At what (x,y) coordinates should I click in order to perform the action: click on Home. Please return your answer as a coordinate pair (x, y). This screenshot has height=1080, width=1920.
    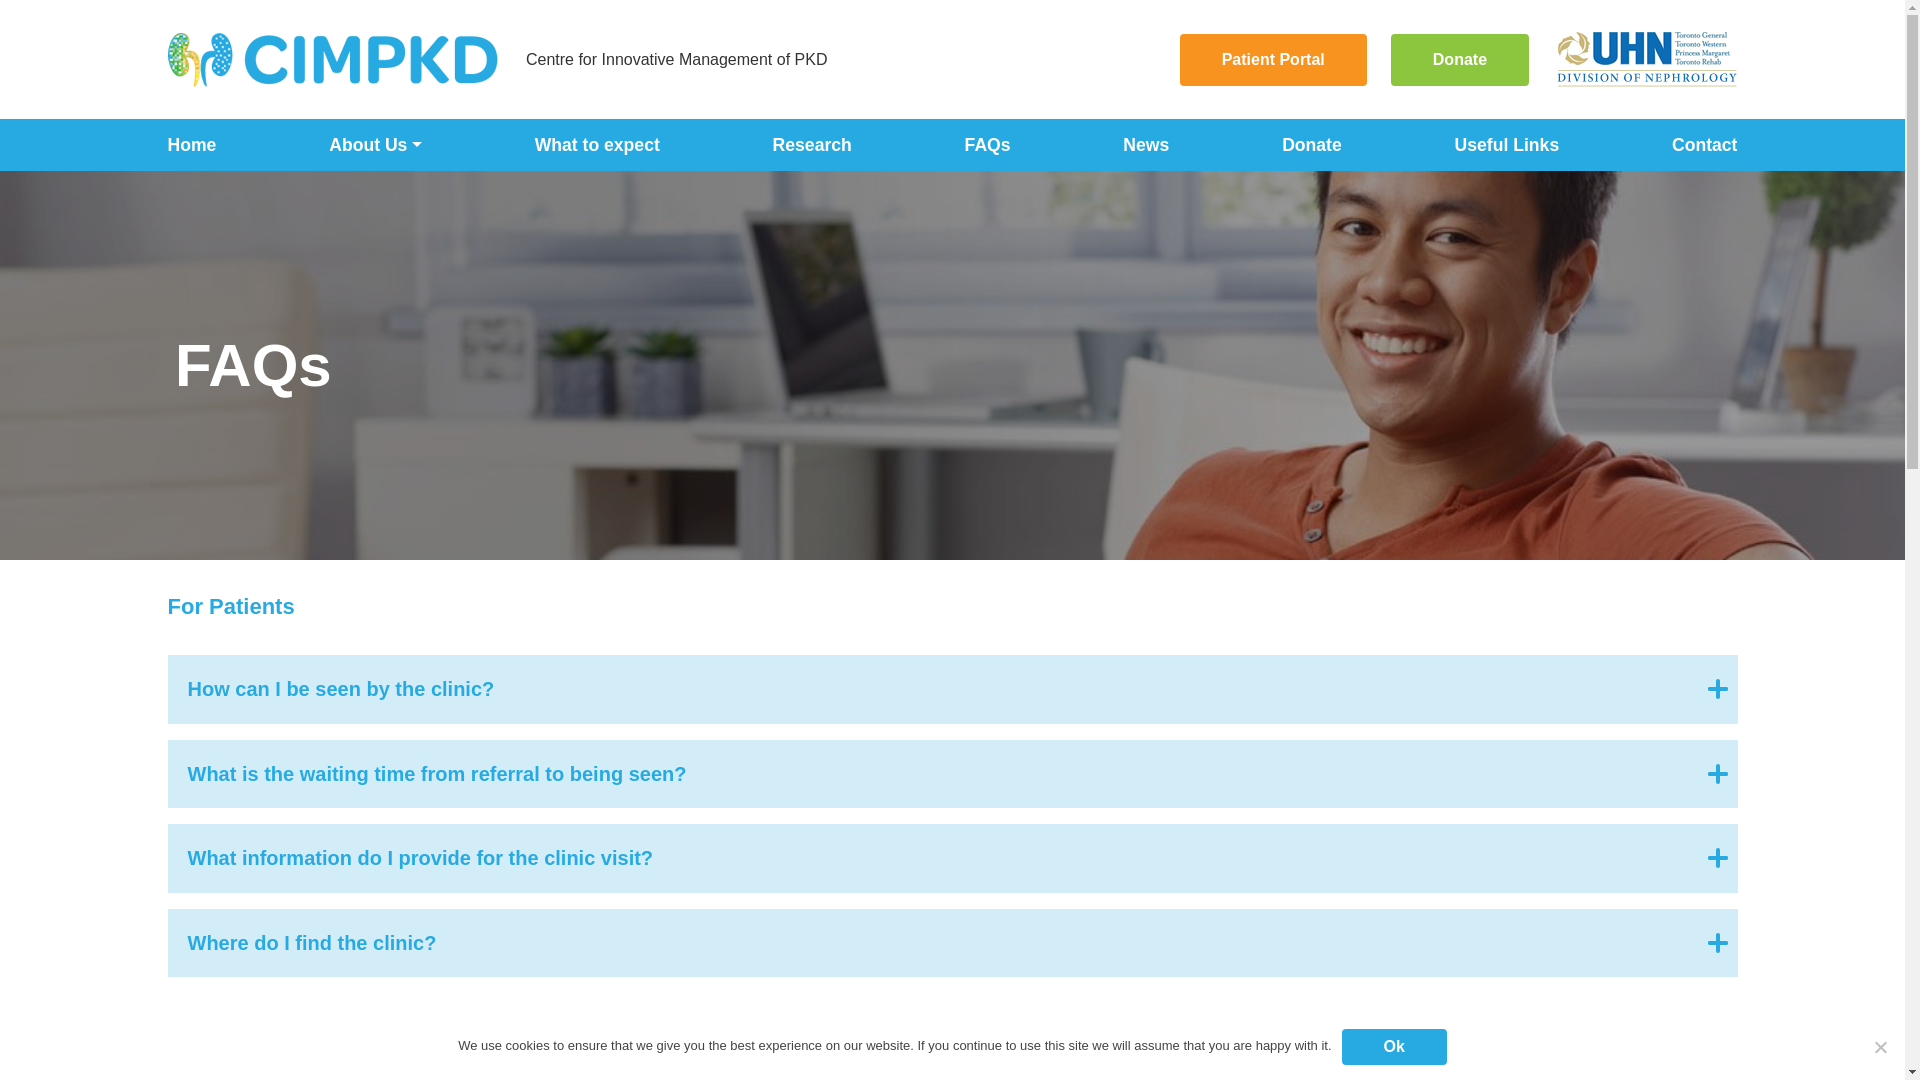
    Looking at the image, I should click on (192, 144).